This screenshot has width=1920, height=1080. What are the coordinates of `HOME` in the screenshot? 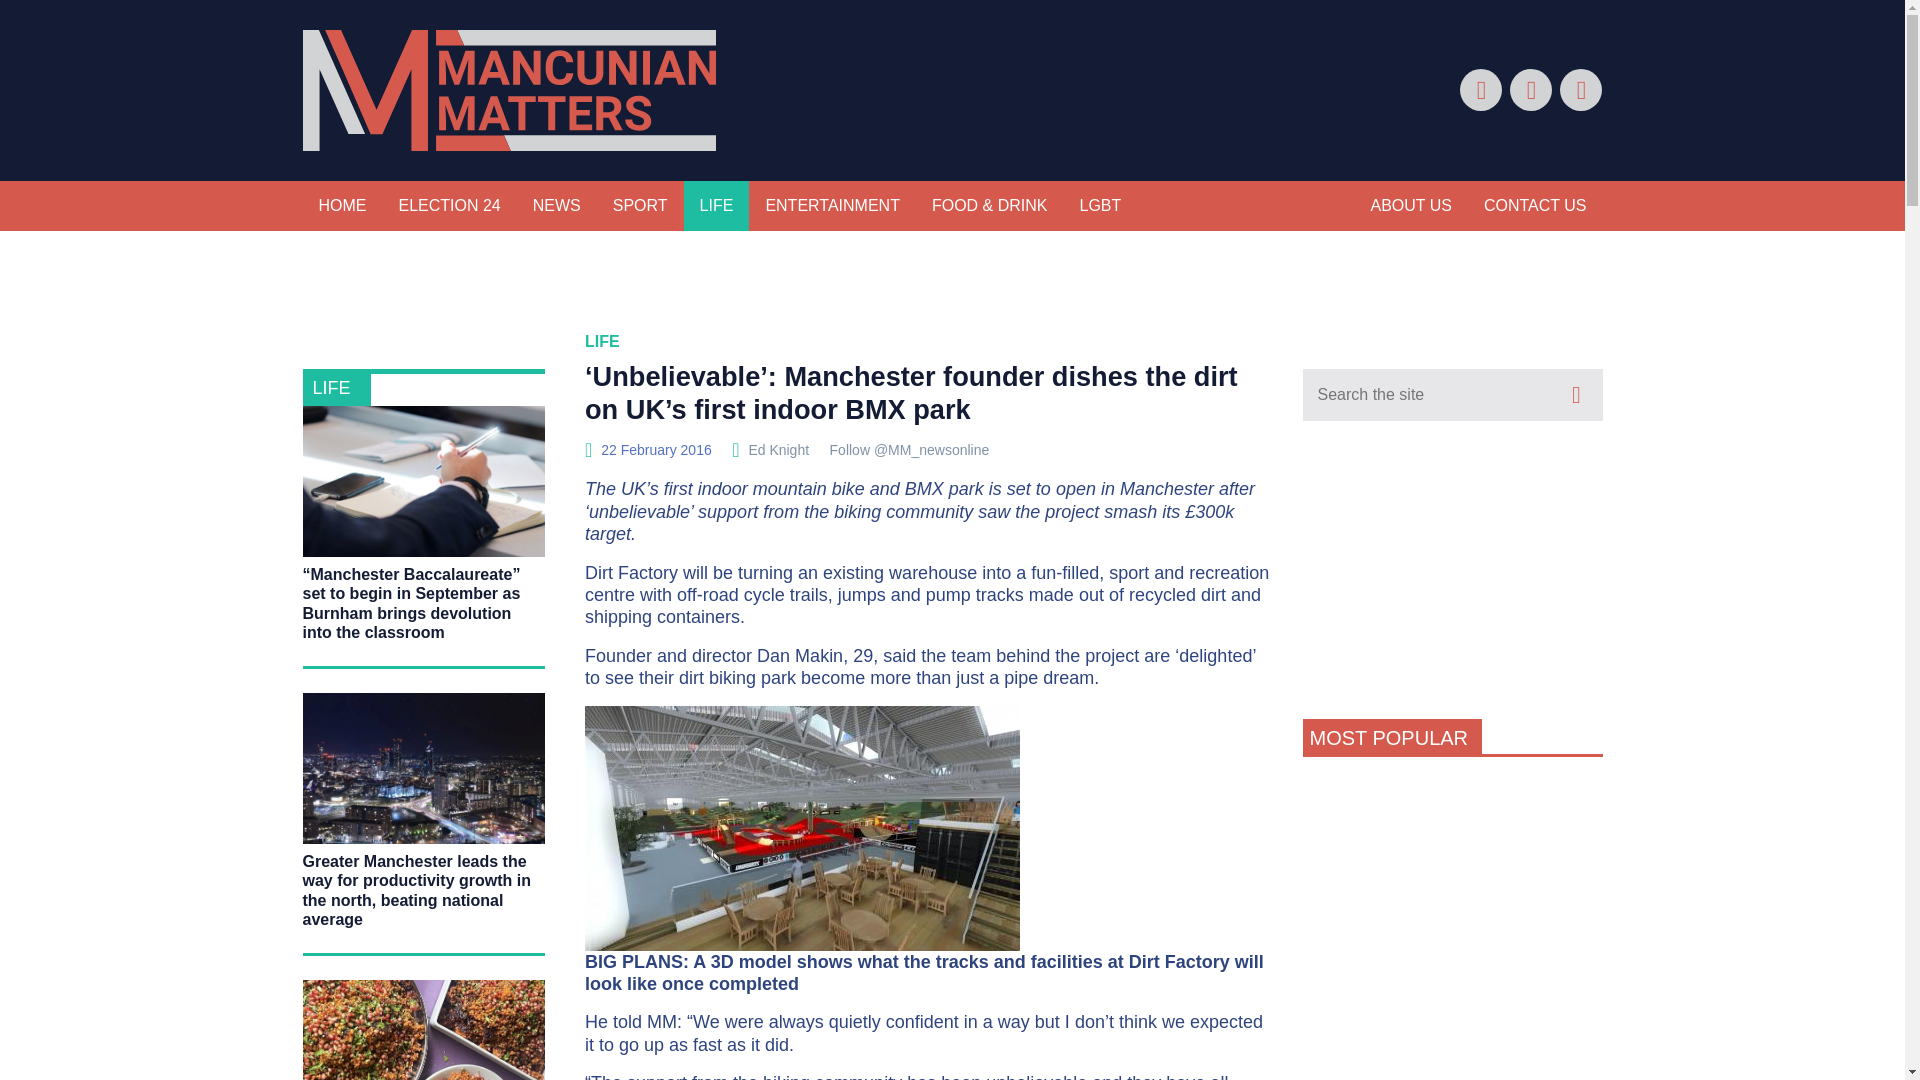 It's located at (342, 206).